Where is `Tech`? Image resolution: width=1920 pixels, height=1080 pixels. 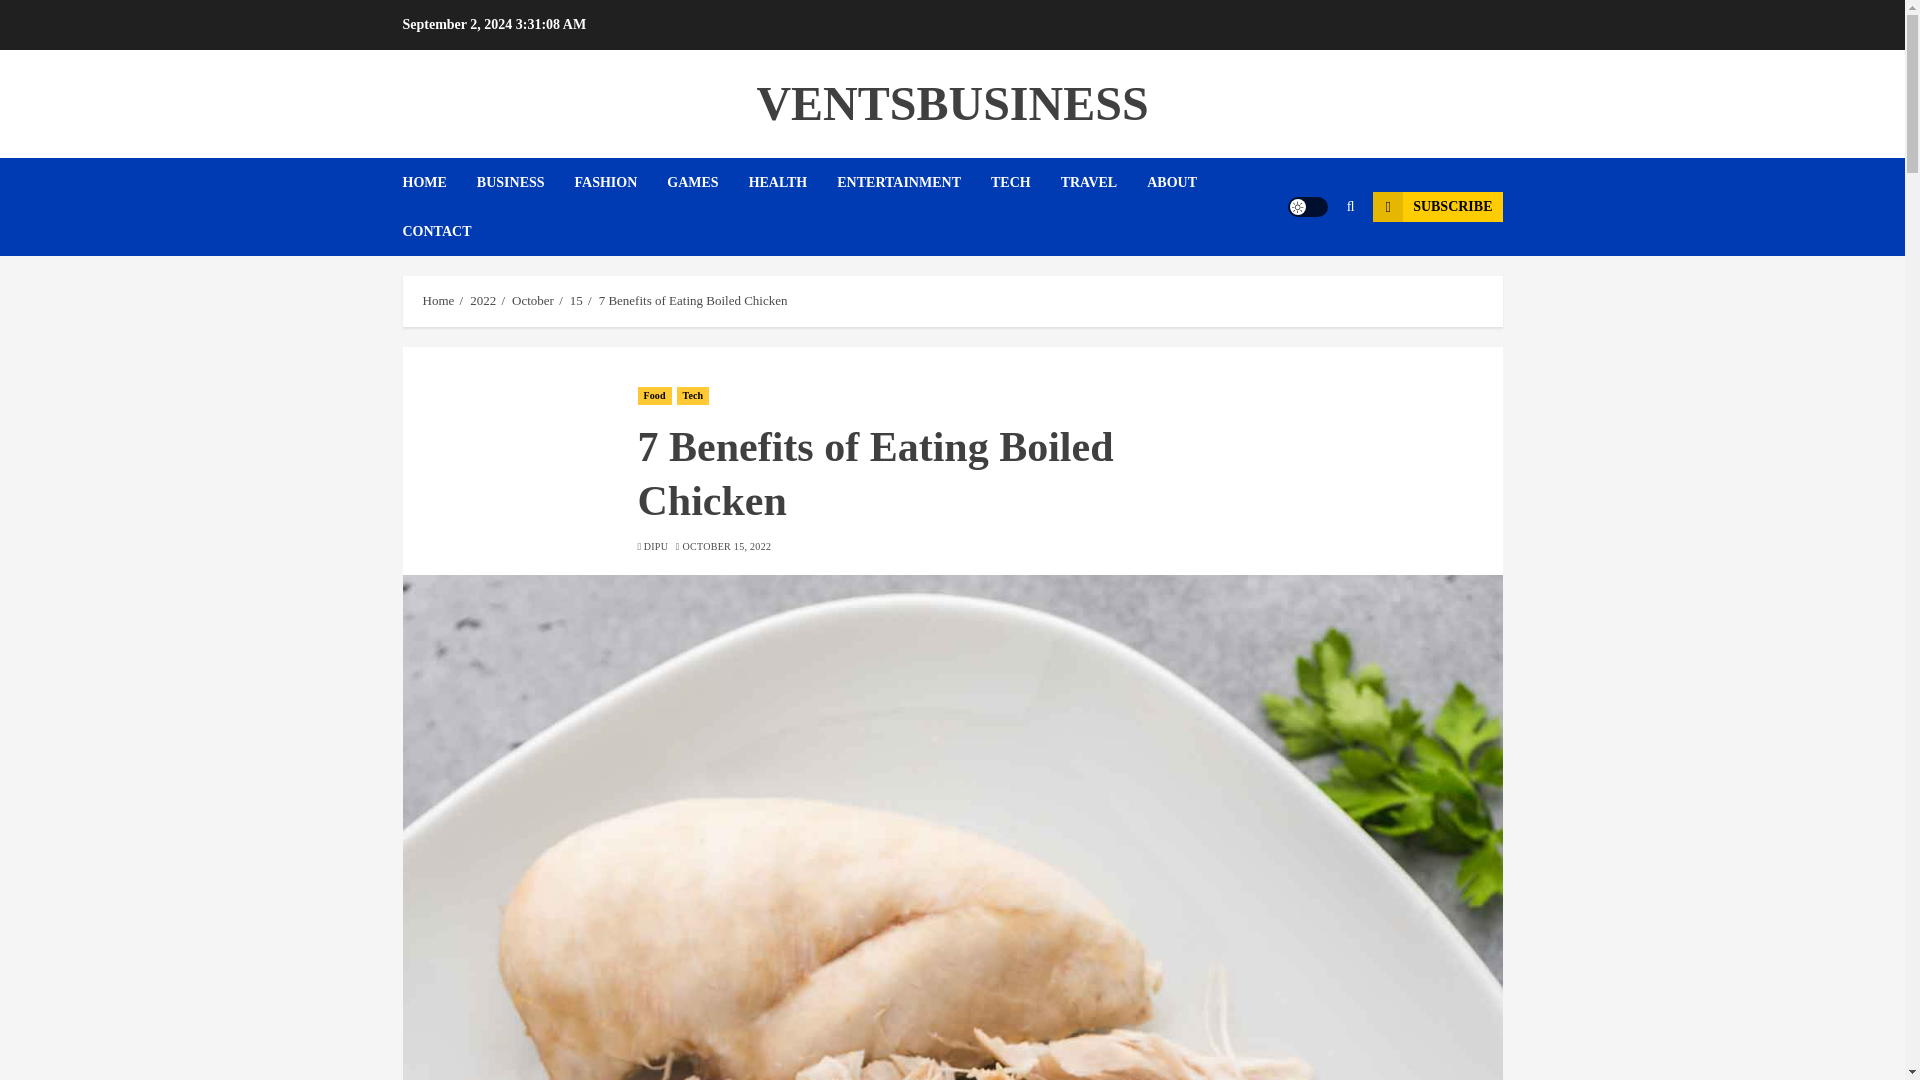 Tech is located at coordinates (694, 396).